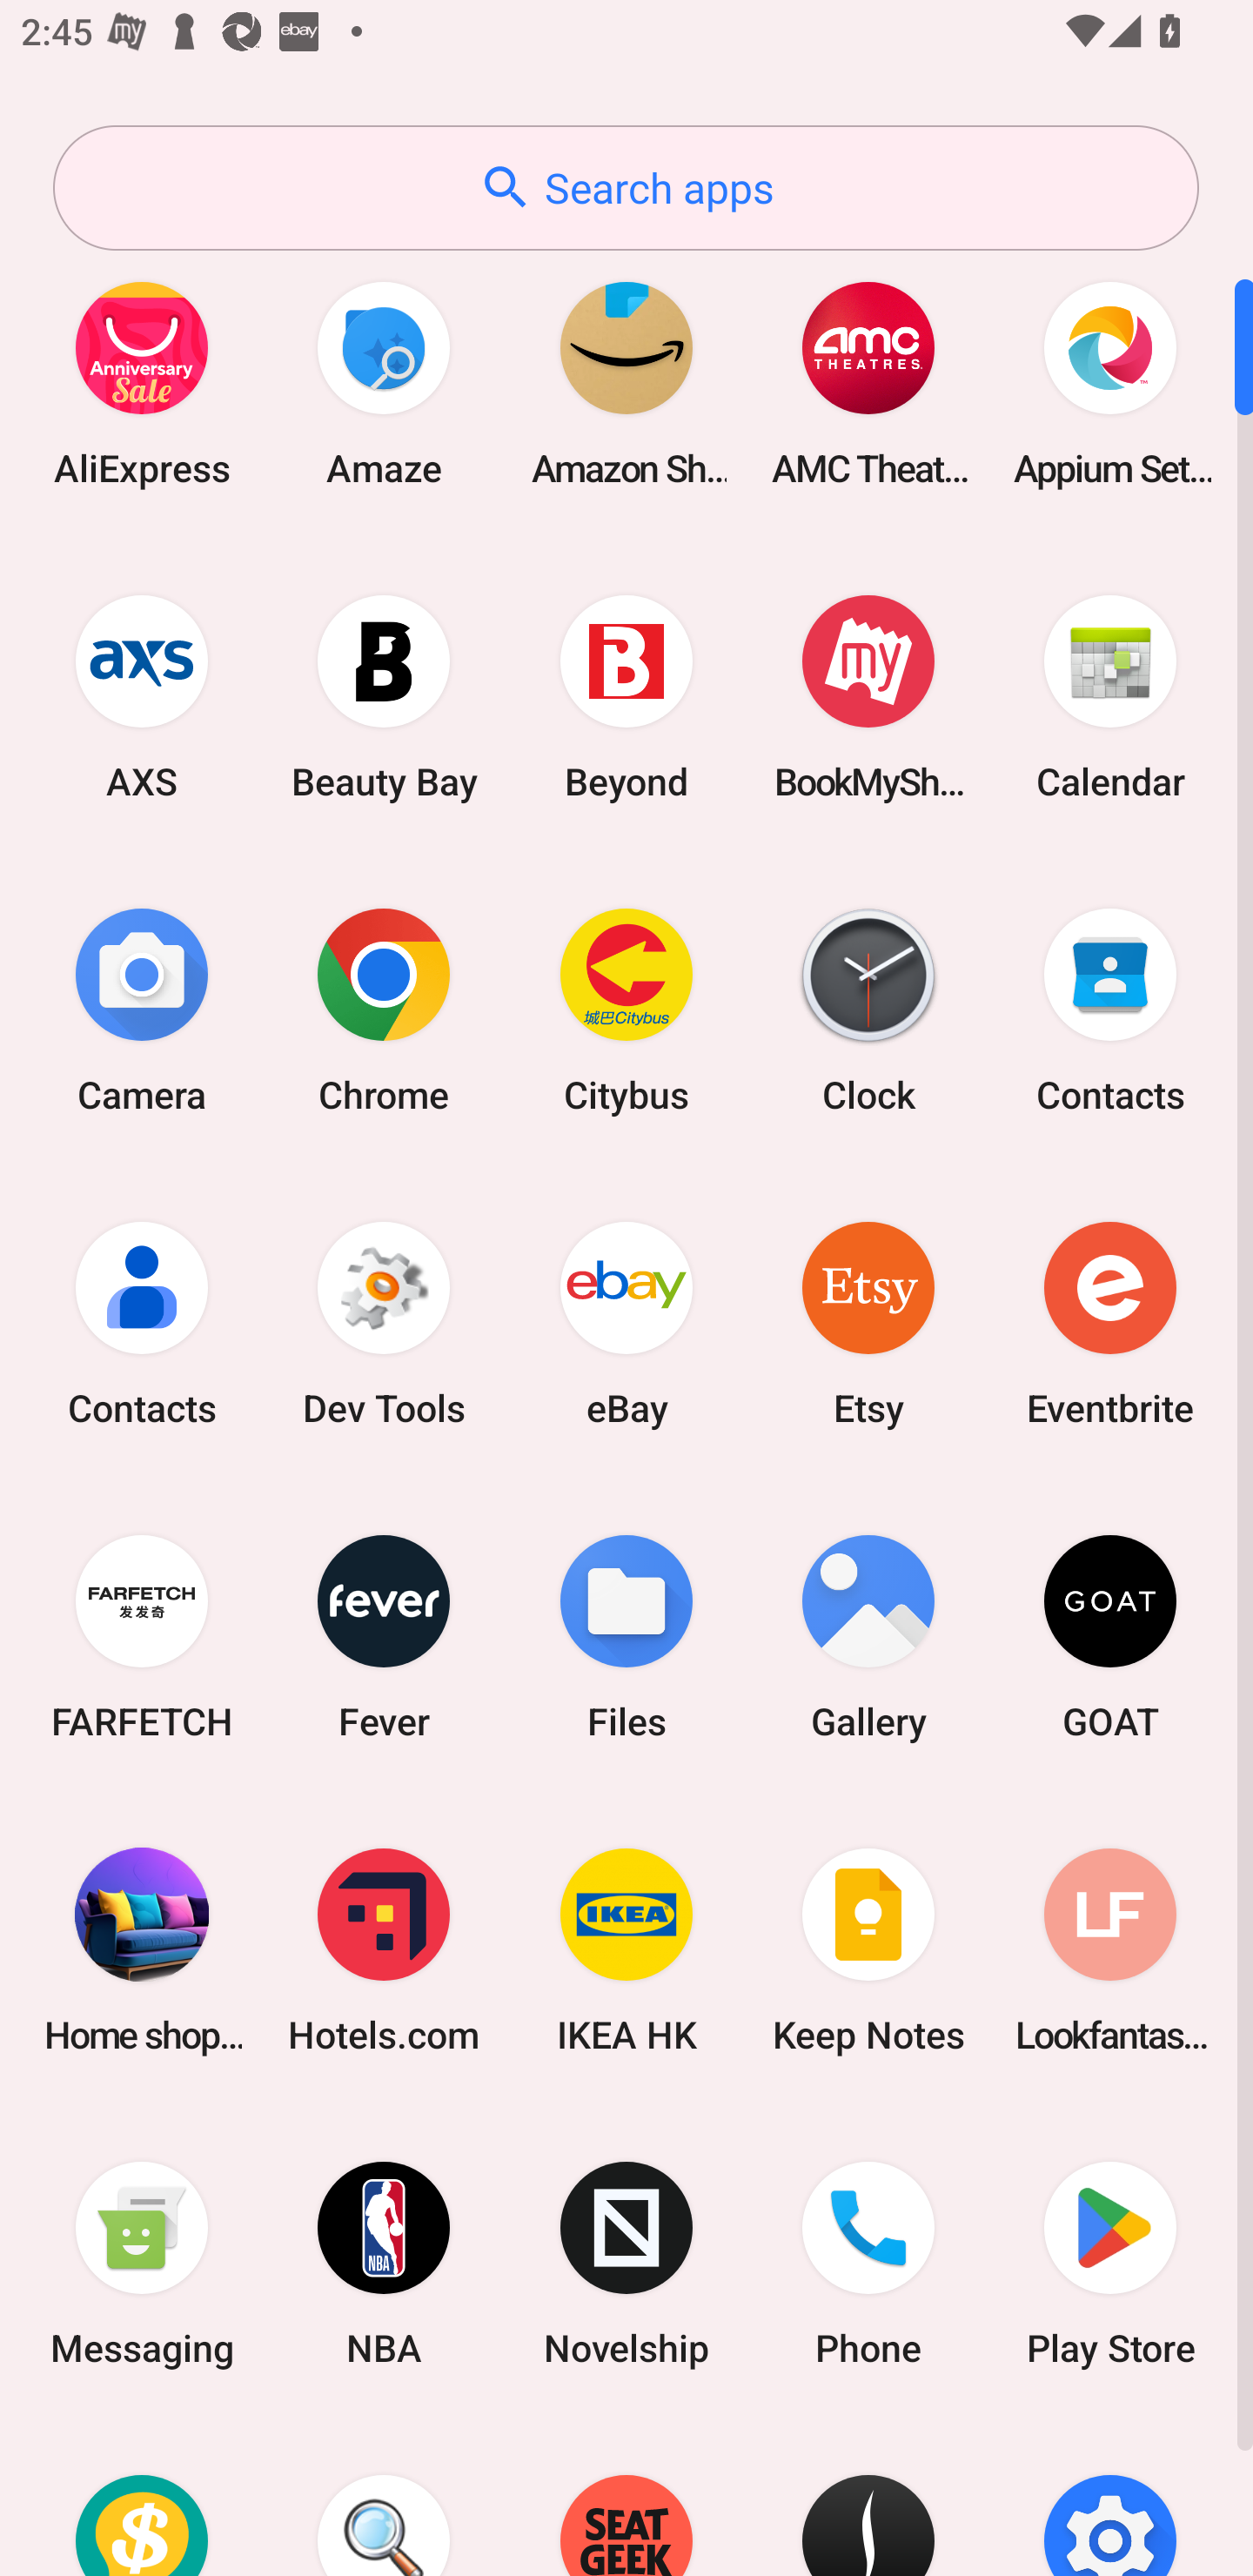 The width and height of the screenshot is (1253, 2576). Describe the element at coordinates (626, 2264) in the screenshot. I see `Novelship` at that location.